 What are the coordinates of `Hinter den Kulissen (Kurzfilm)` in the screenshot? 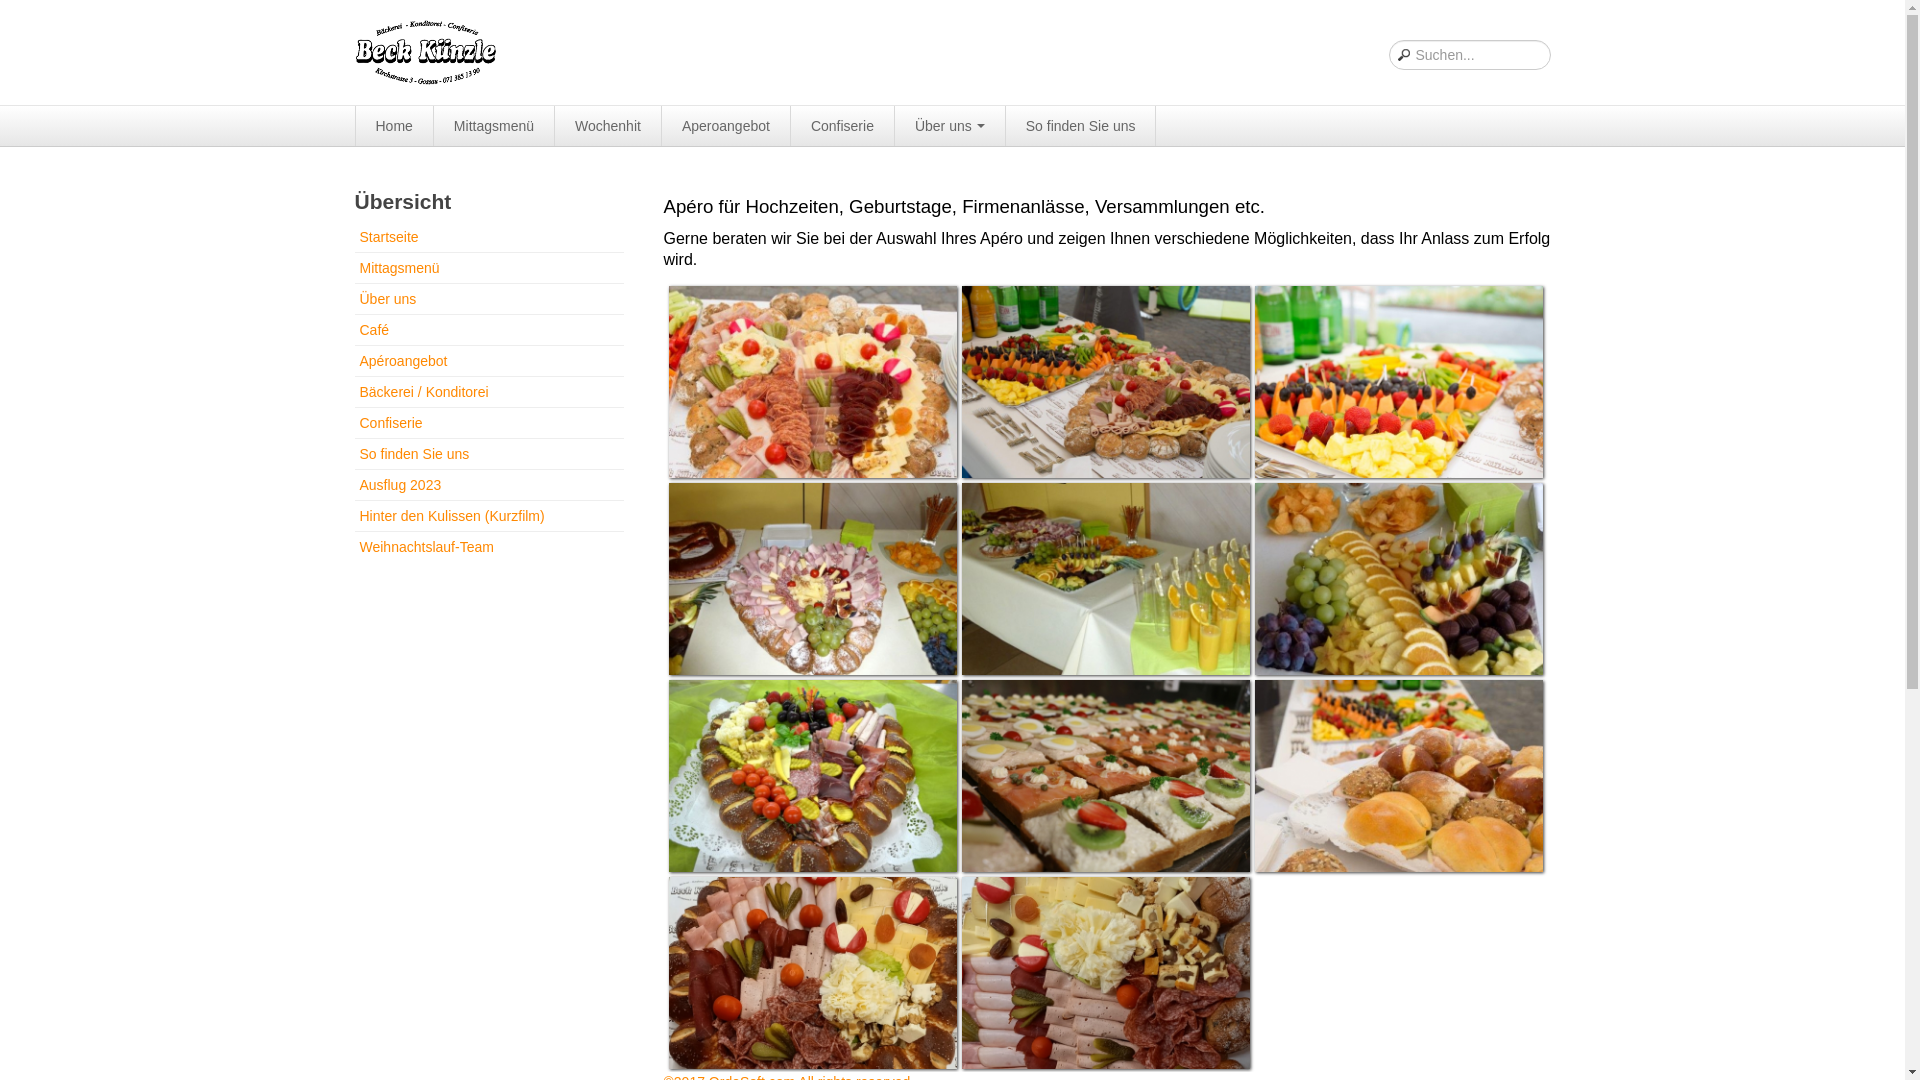 It's located at (488, 516).